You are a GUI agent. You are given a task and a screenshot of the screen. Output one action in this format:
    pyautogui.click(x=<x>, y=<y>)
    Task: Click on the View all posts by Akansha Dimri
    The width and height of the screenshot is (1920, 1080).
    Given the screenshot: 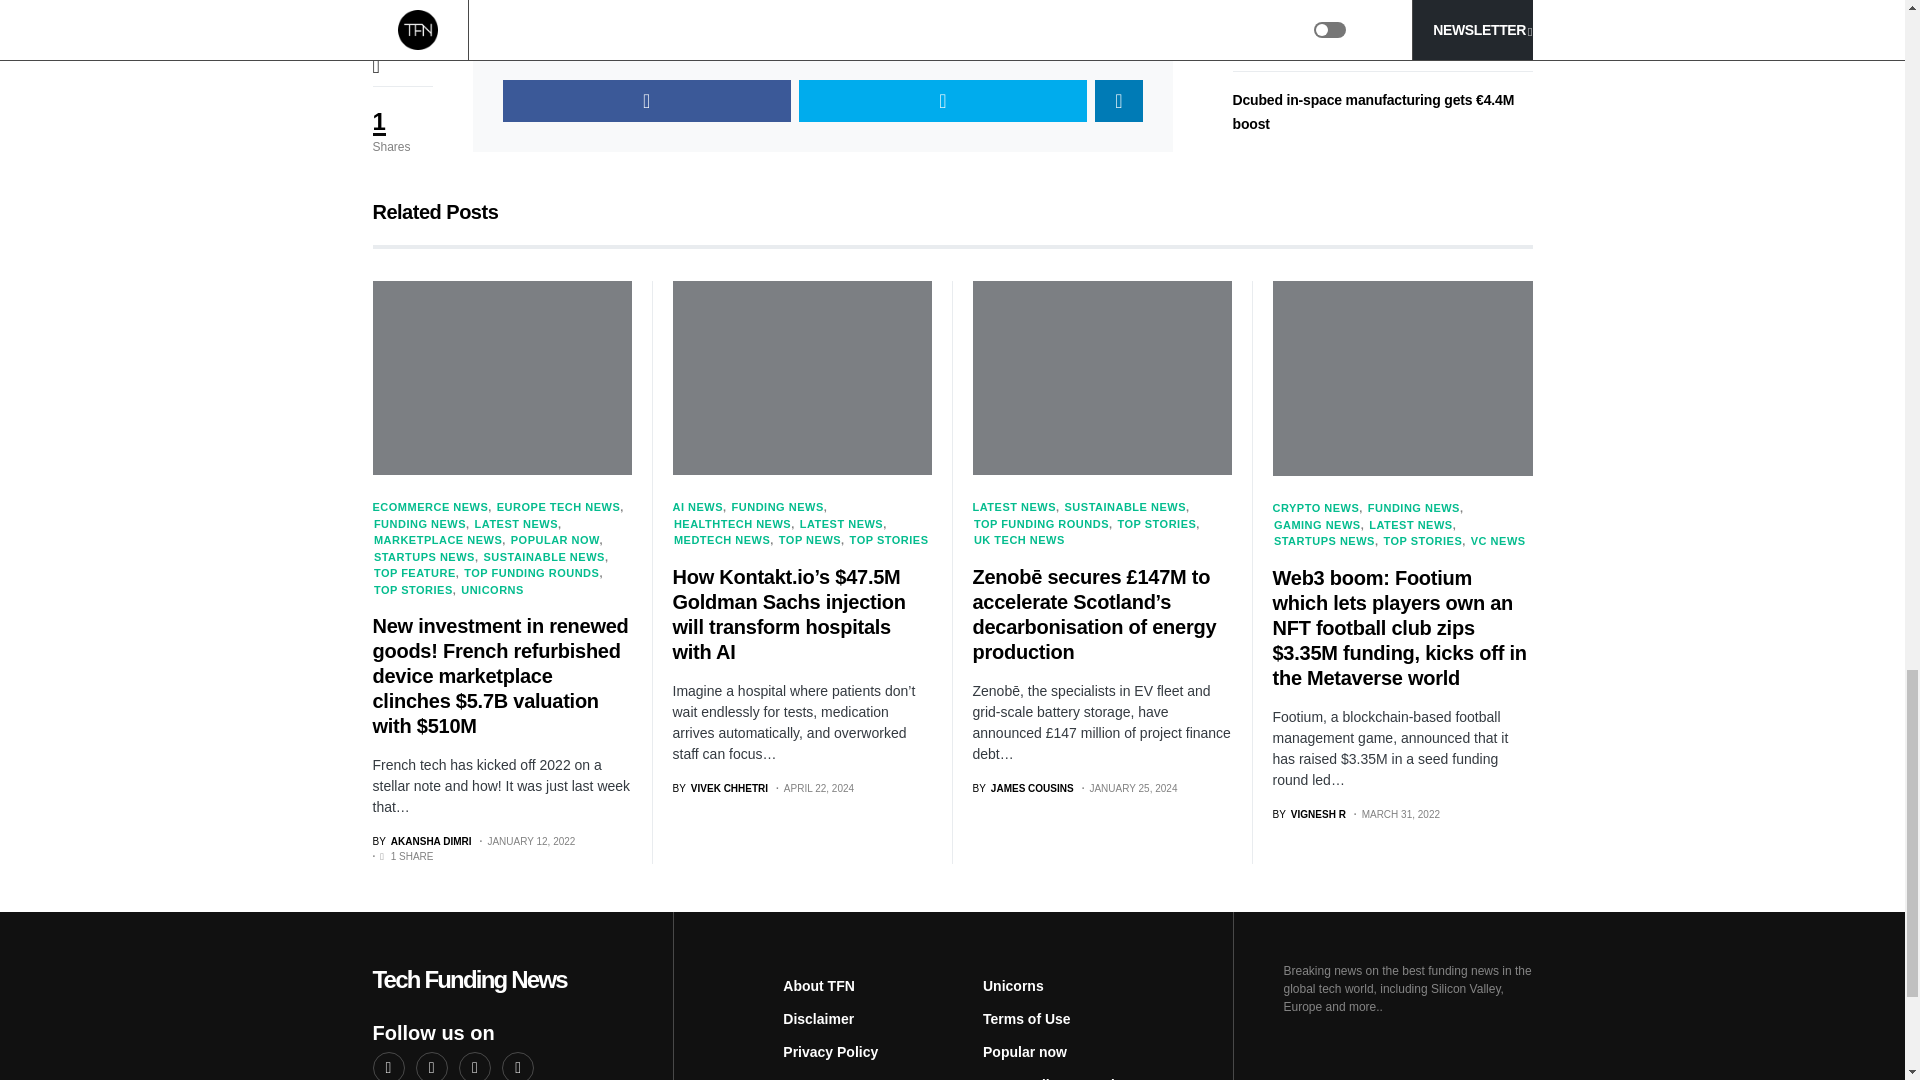 What is the action you would take?
    pyautogui.click(x=421, y=840)
    